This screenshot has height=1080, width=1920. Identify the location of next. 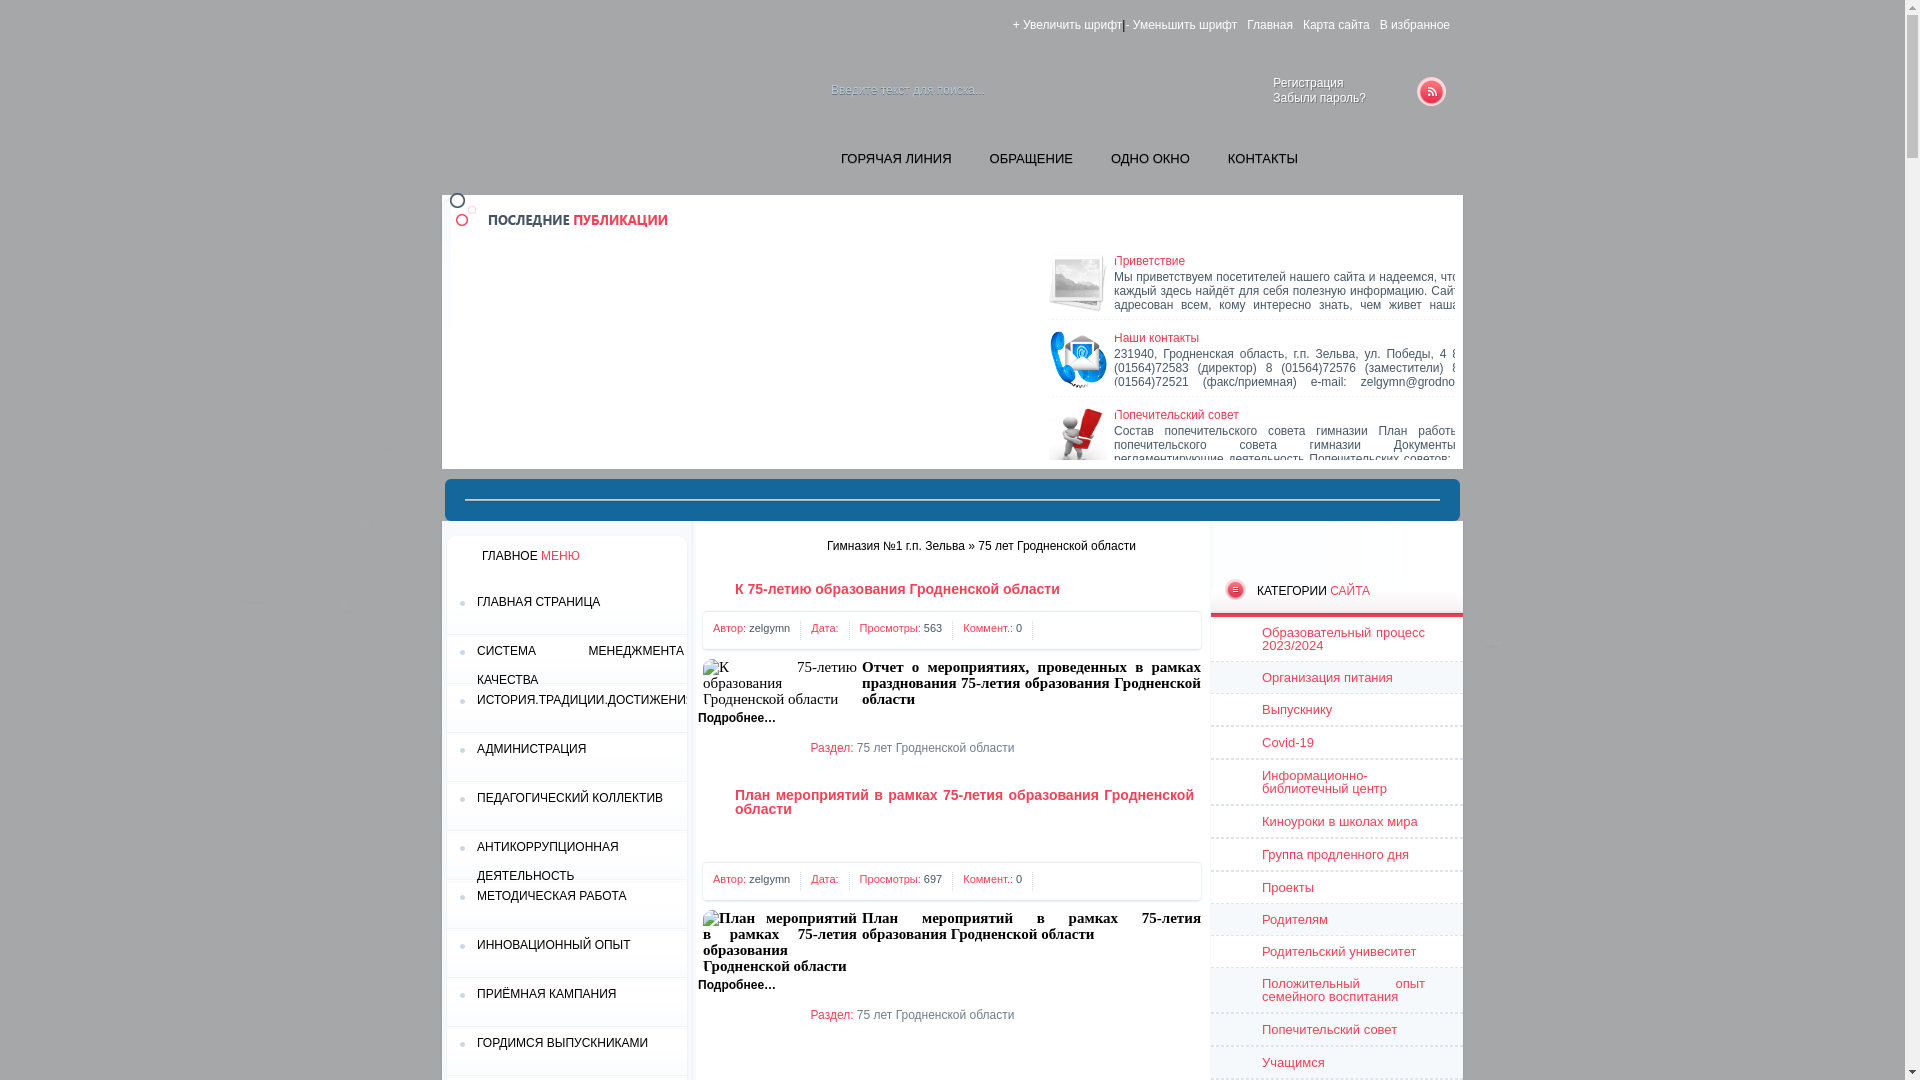
(1430, 226).